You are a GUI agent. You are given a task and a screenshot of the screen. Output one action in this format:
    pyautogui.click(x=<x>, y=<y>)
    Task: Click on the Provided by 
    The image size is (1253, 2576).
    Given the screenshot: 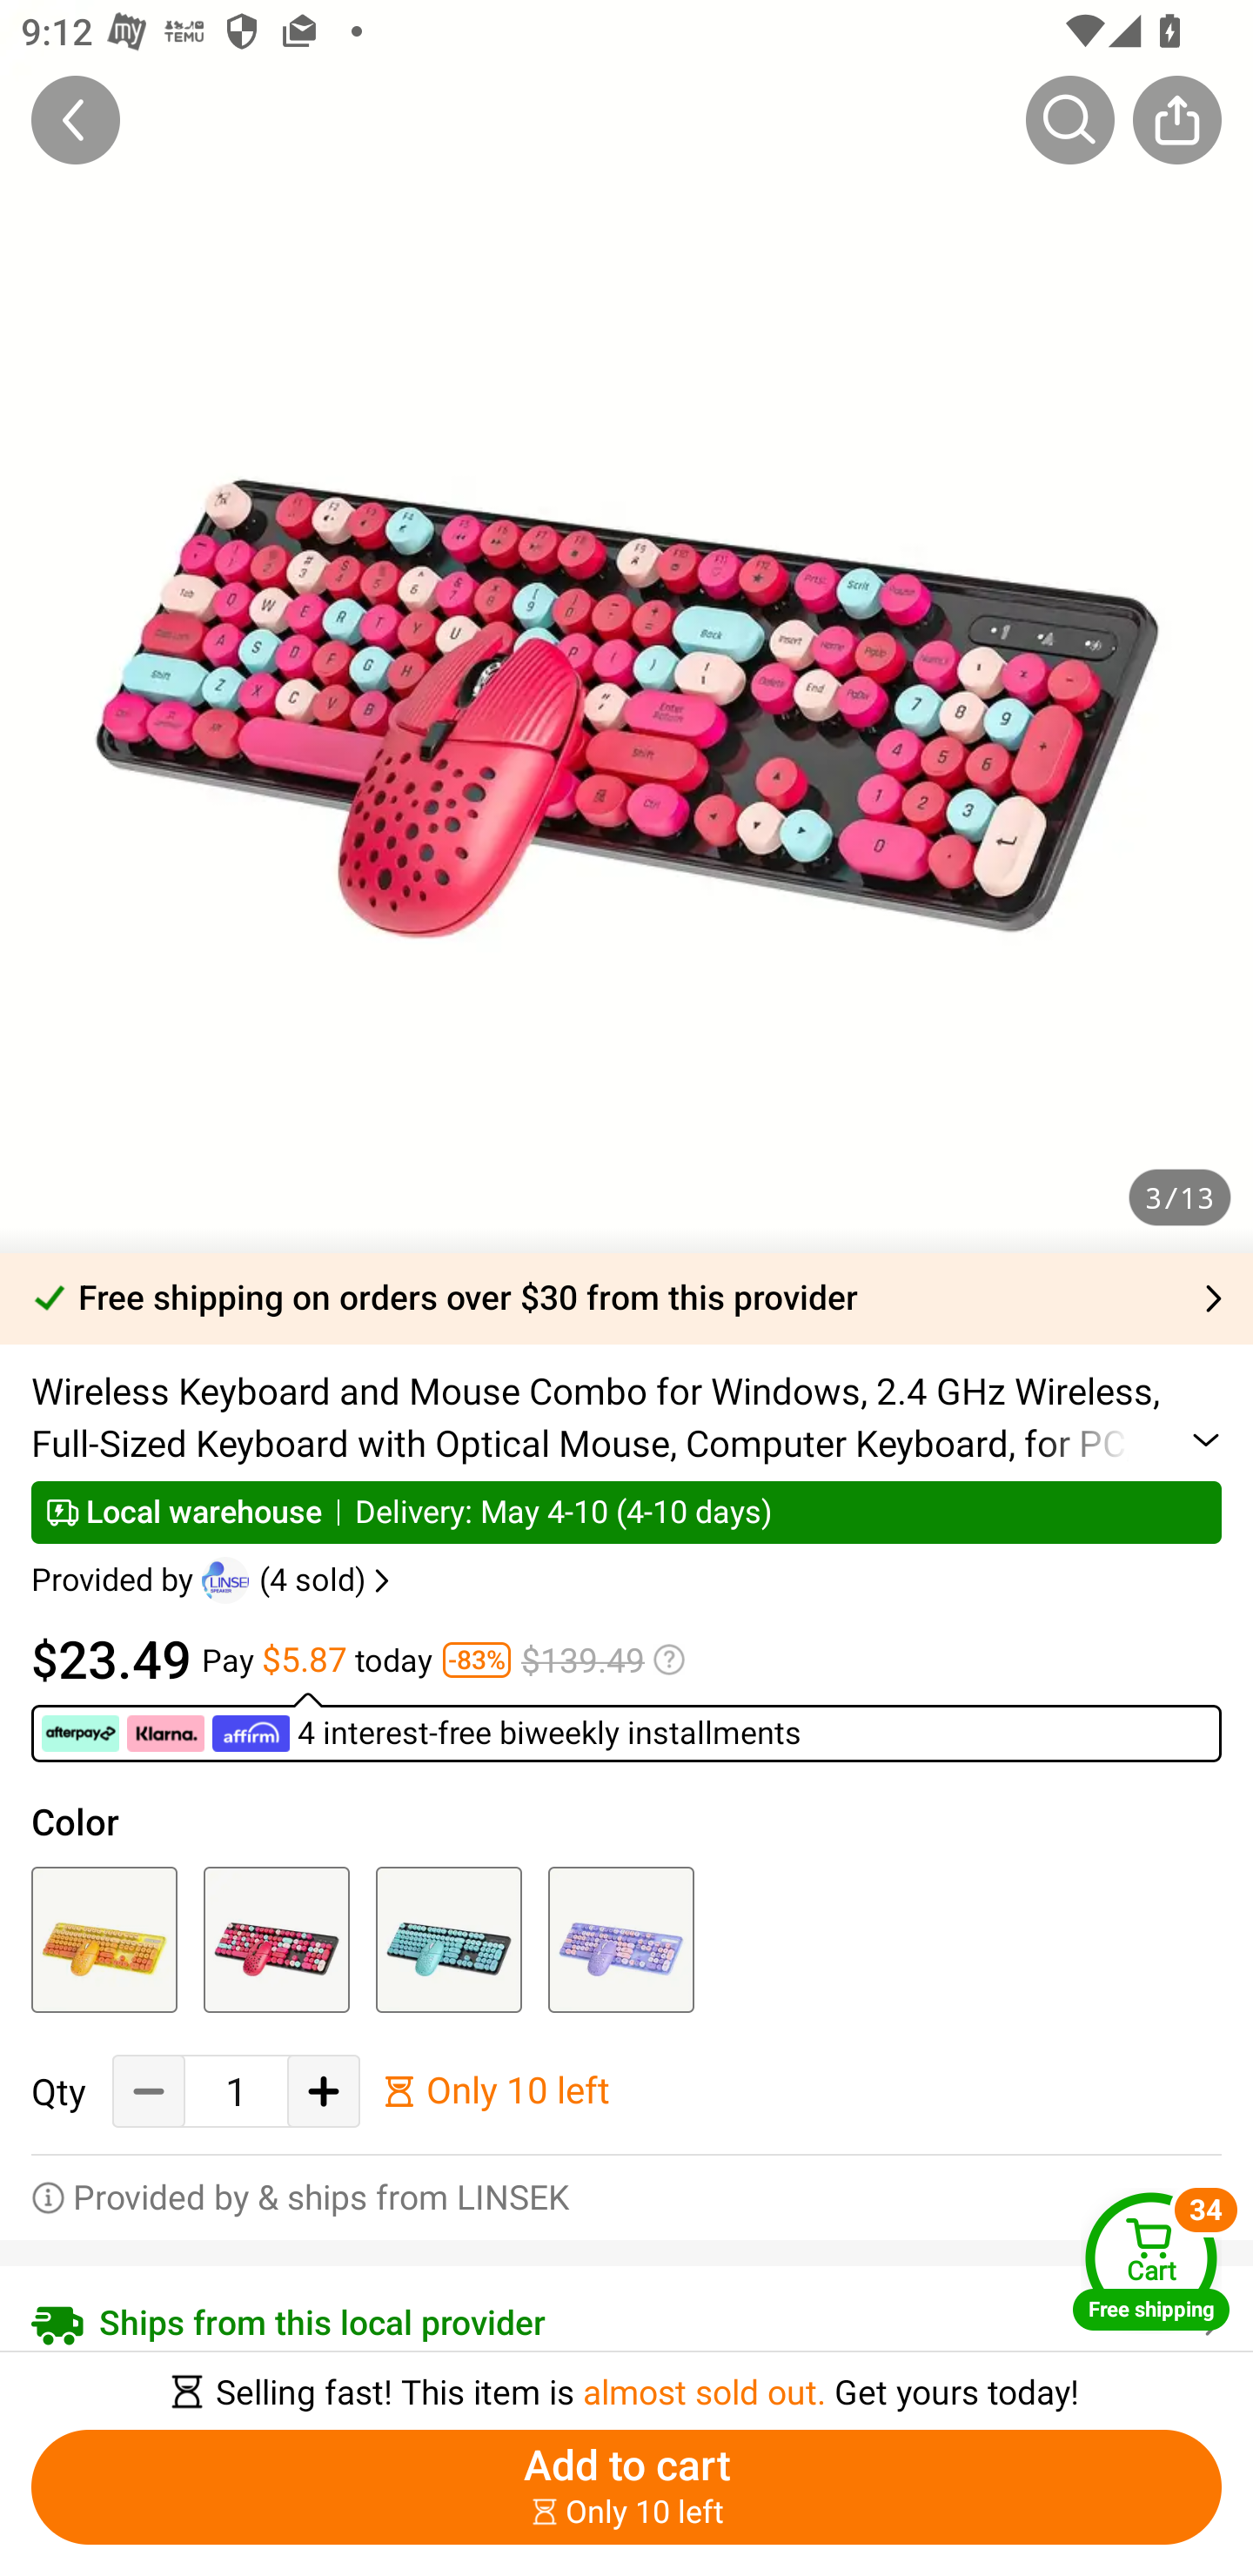 What is the action you would take?
    pyautogui.click(x=117, y=1580)
    